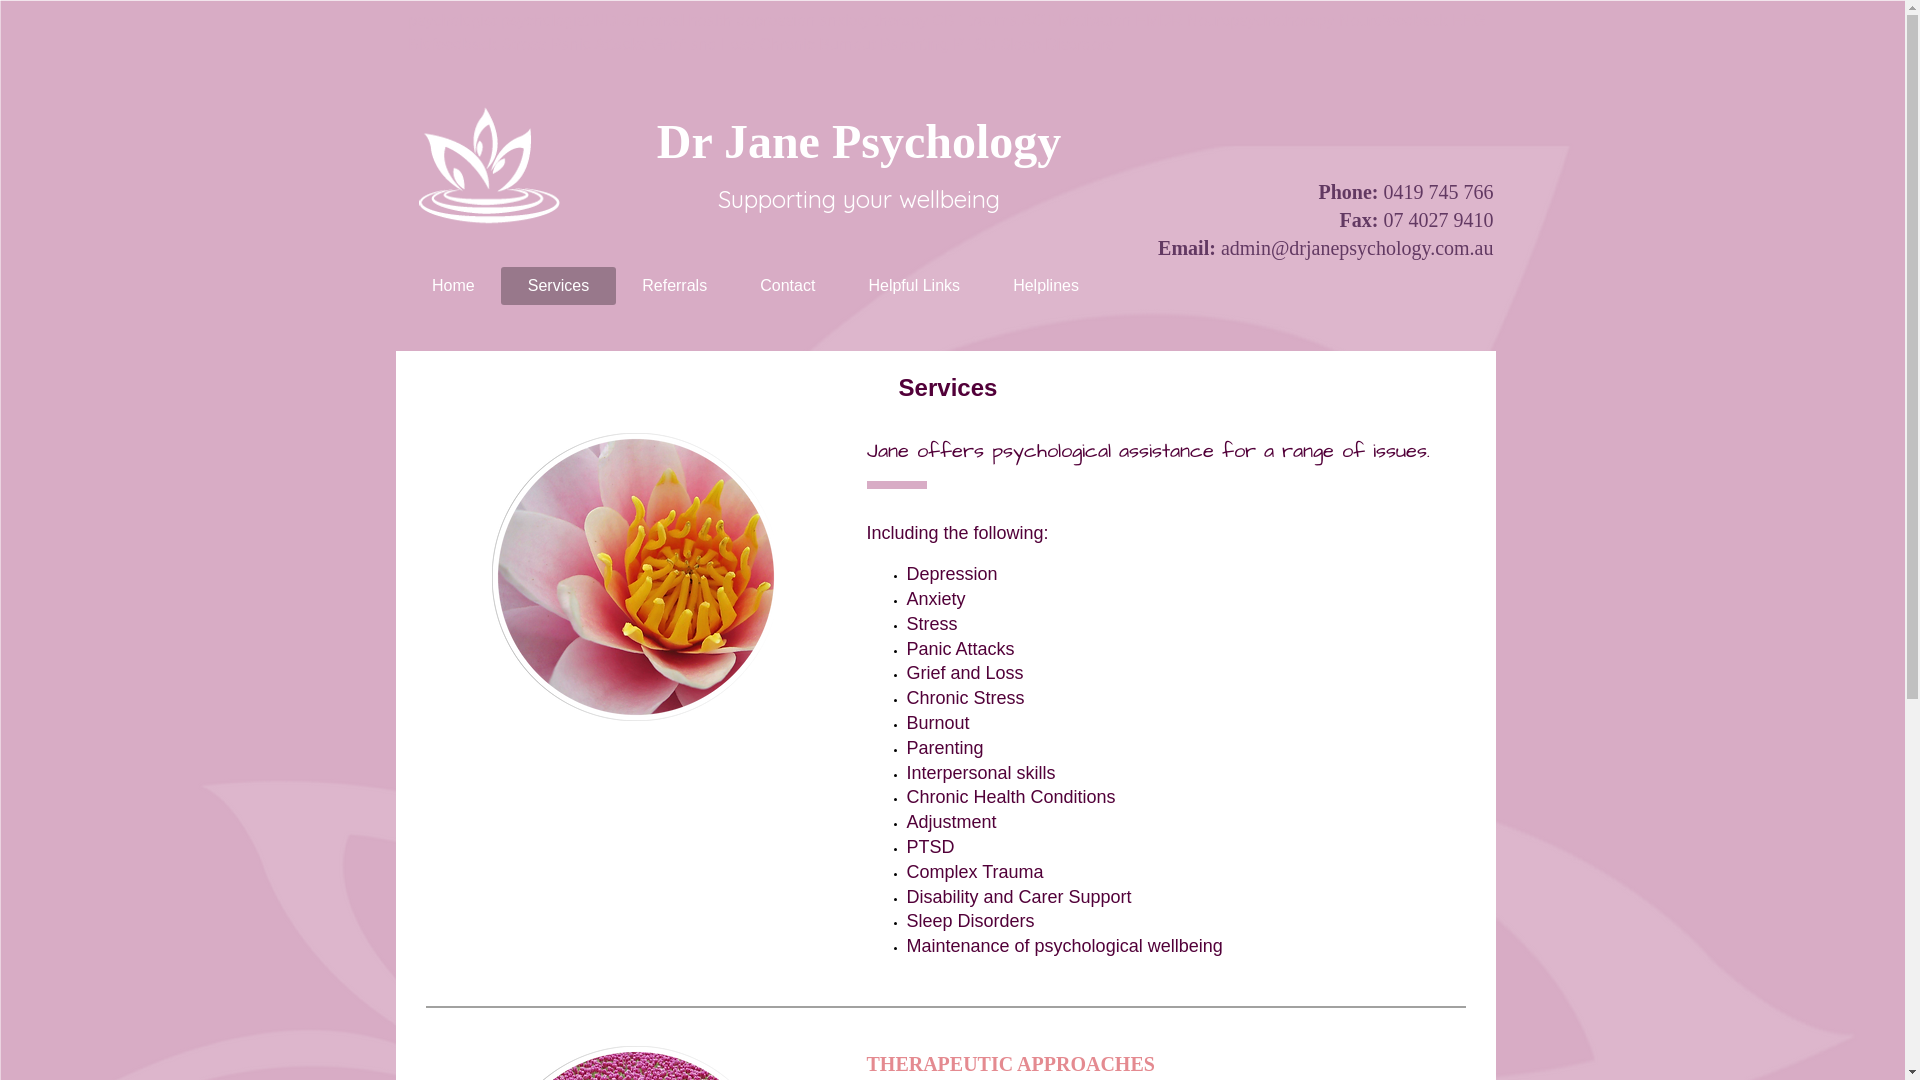  Describe the element at coordinates (454, 286) in the screenshot. I see `Home` at that location.